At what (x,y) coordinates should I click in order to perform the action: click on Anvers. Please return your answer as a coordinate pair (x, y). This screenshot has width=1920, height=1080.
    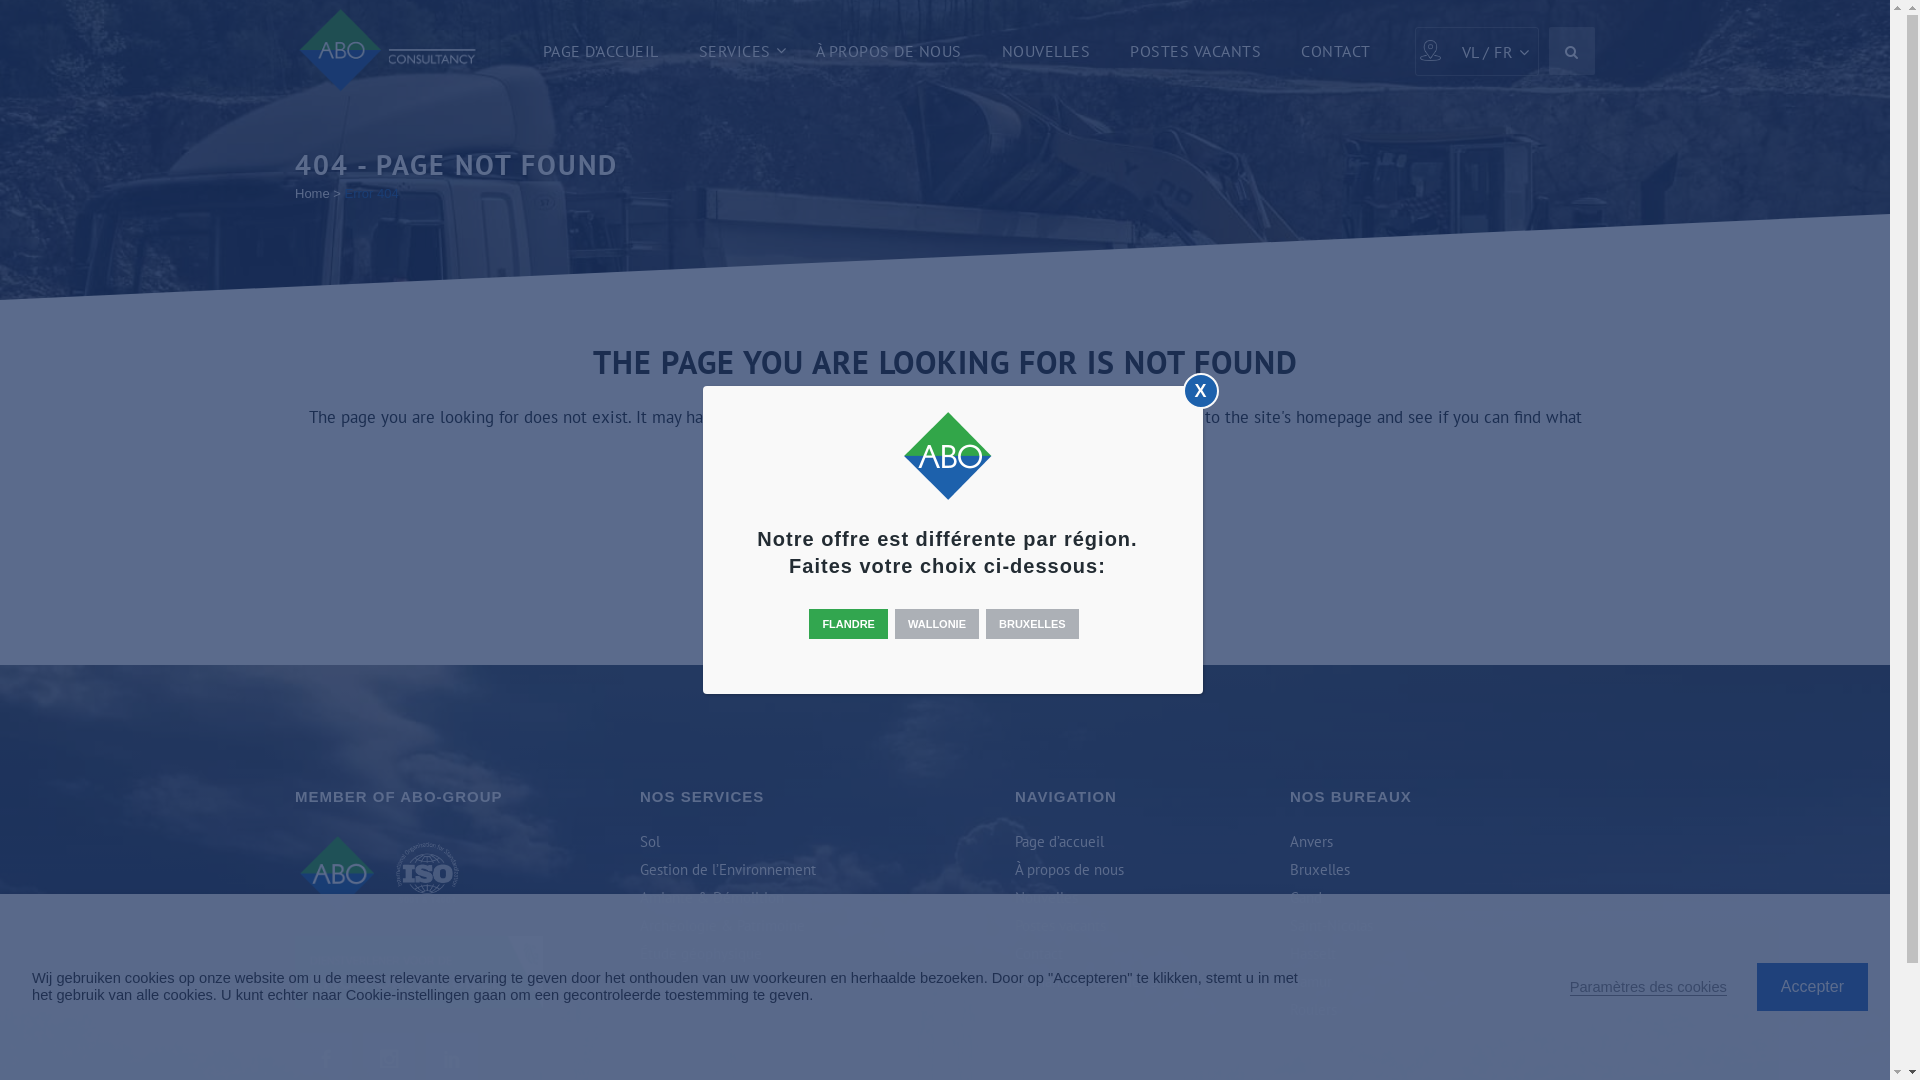
    Looking at the image, I should click on (1442, 842).